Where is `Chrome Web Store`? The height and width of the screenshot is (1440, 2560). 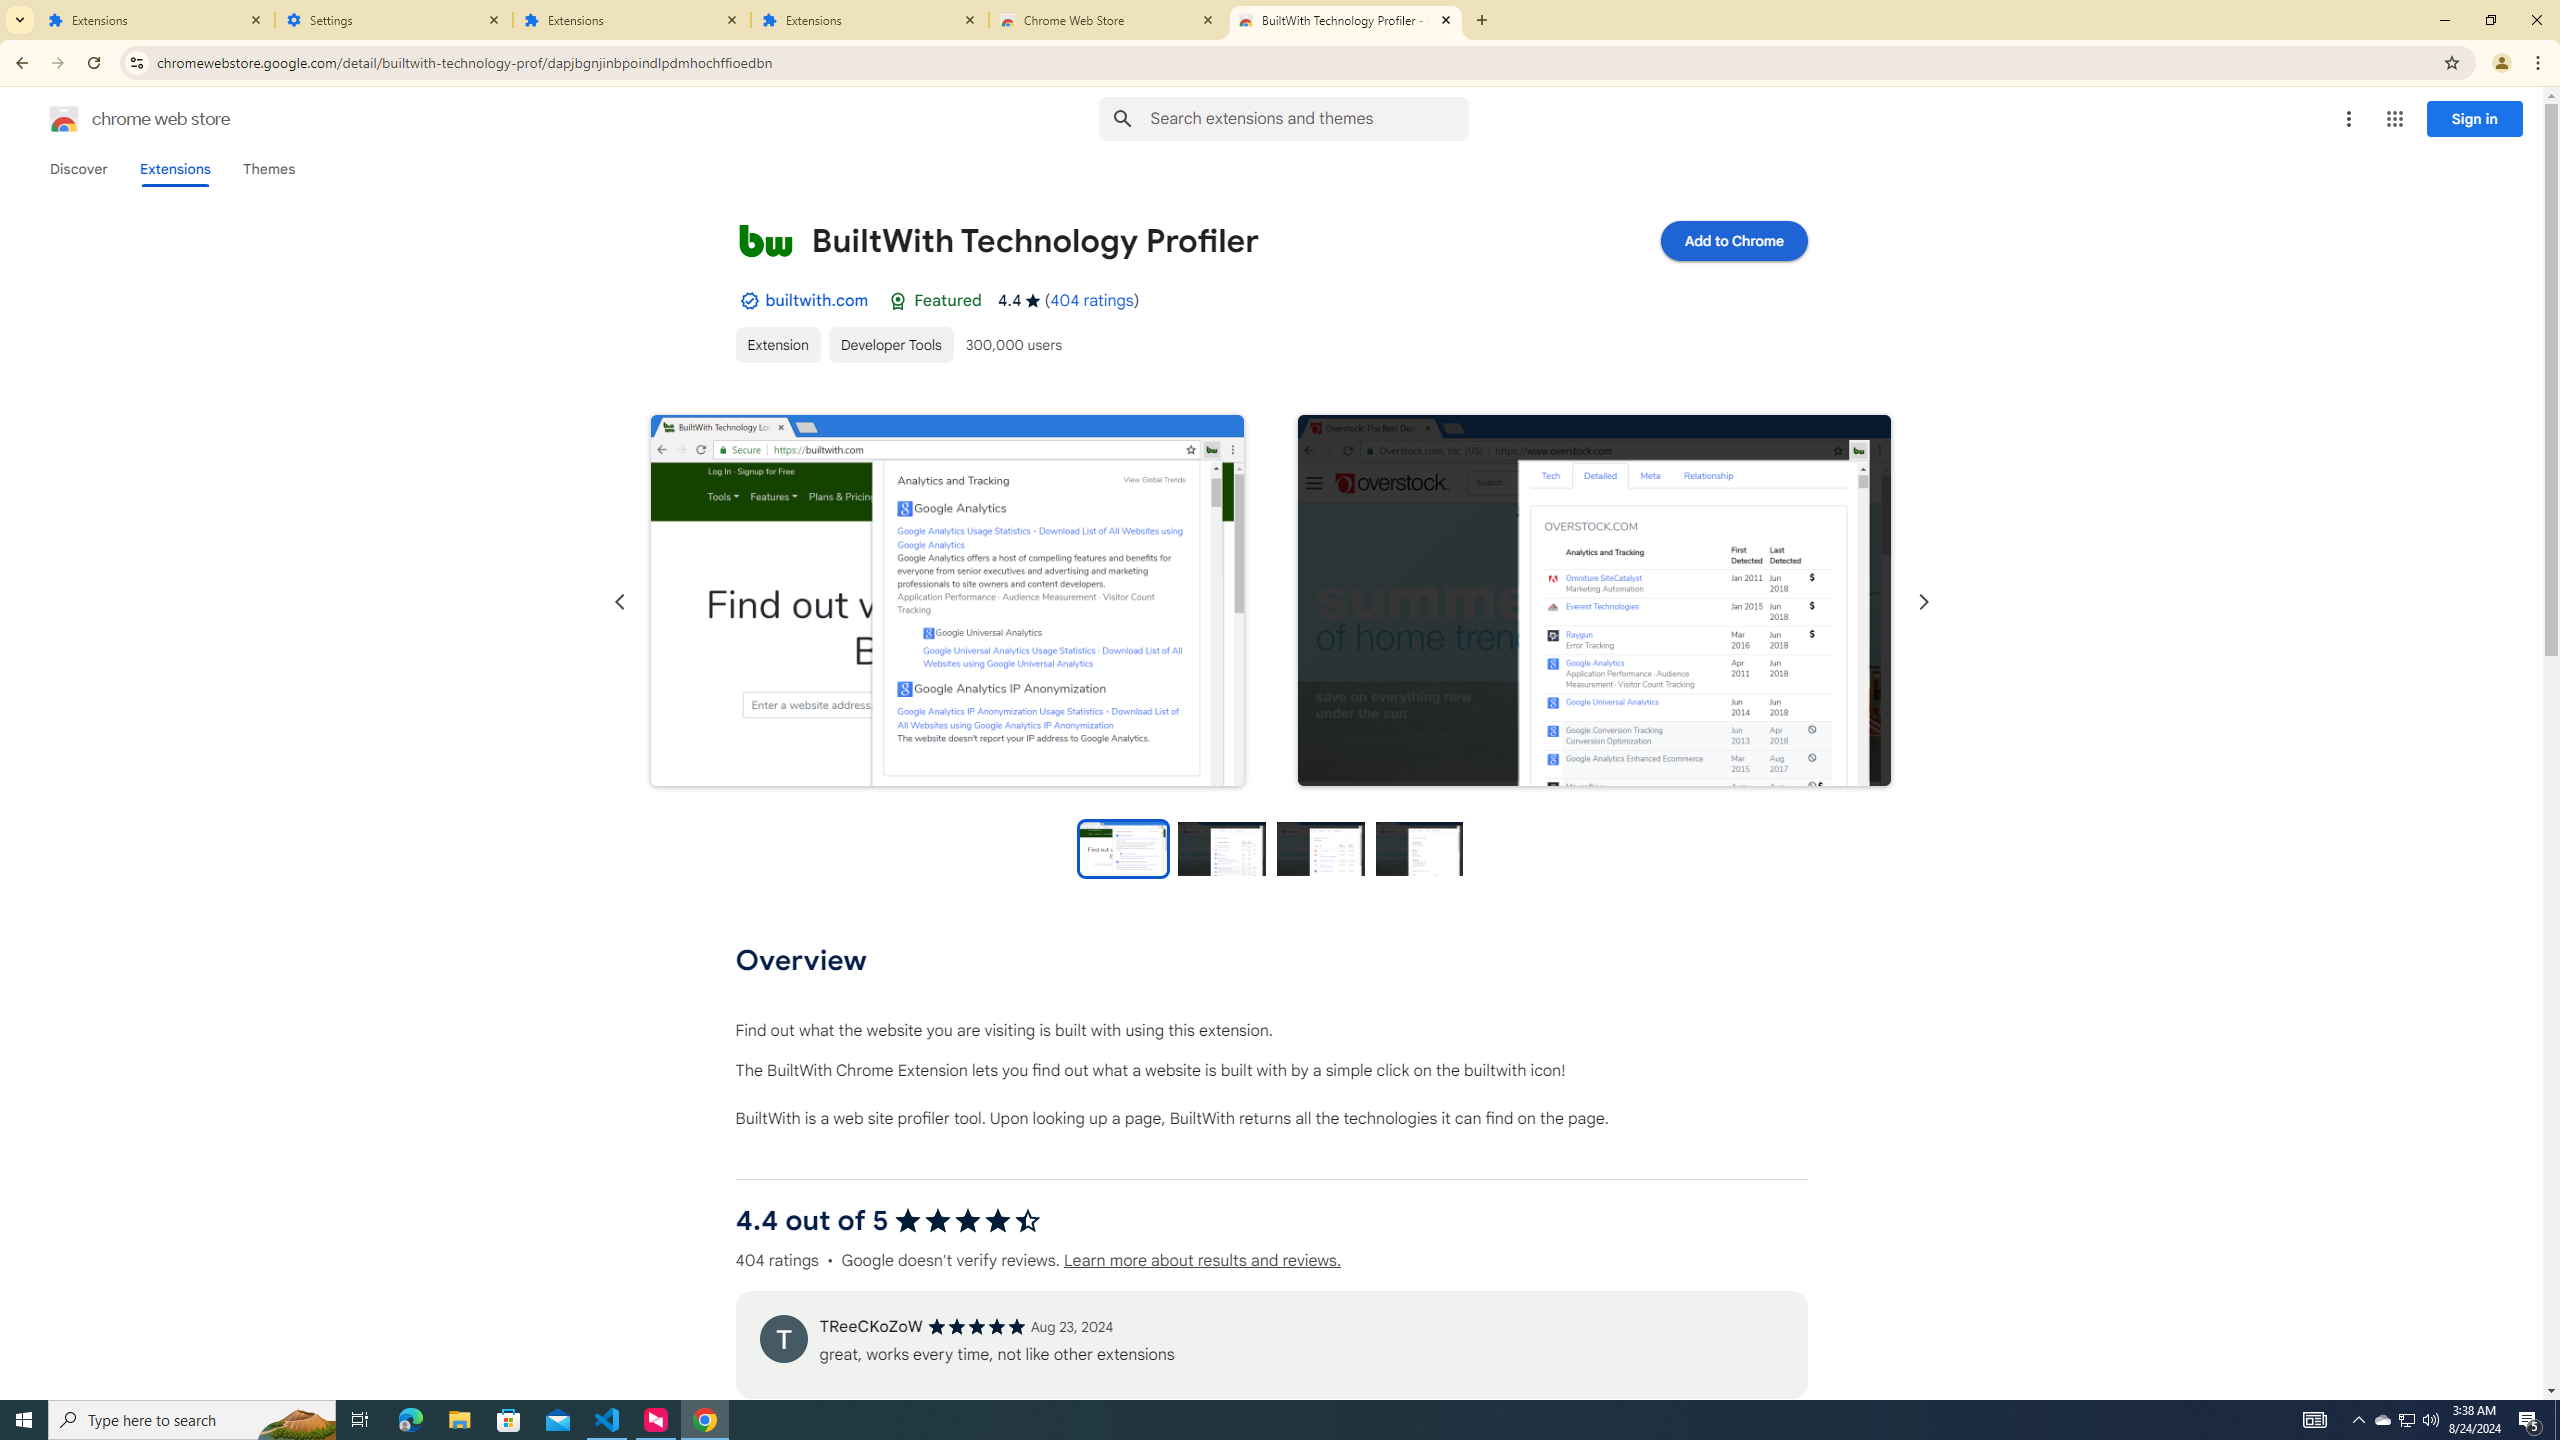
Chrome Web Store is located at coordinates (1108, 20).